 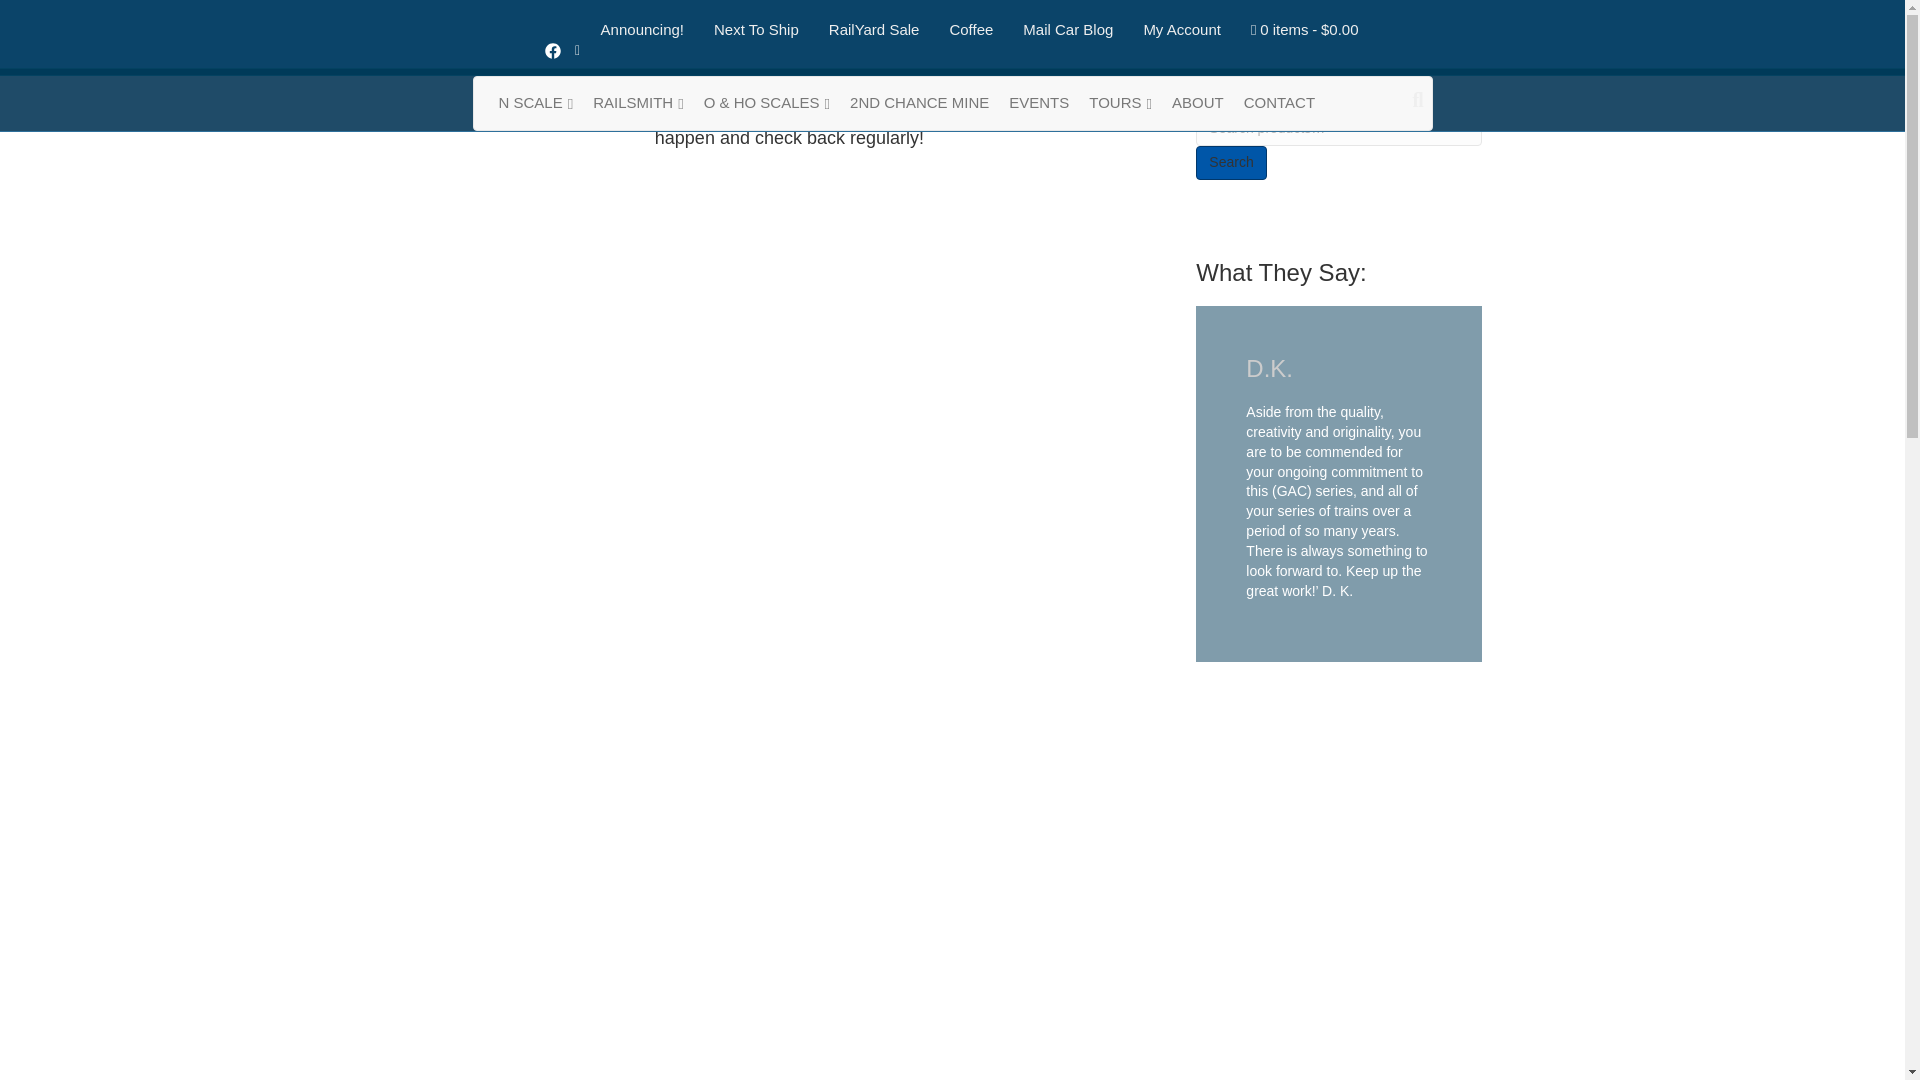 I want to click on Announcing!, so click(x=642, y=30).